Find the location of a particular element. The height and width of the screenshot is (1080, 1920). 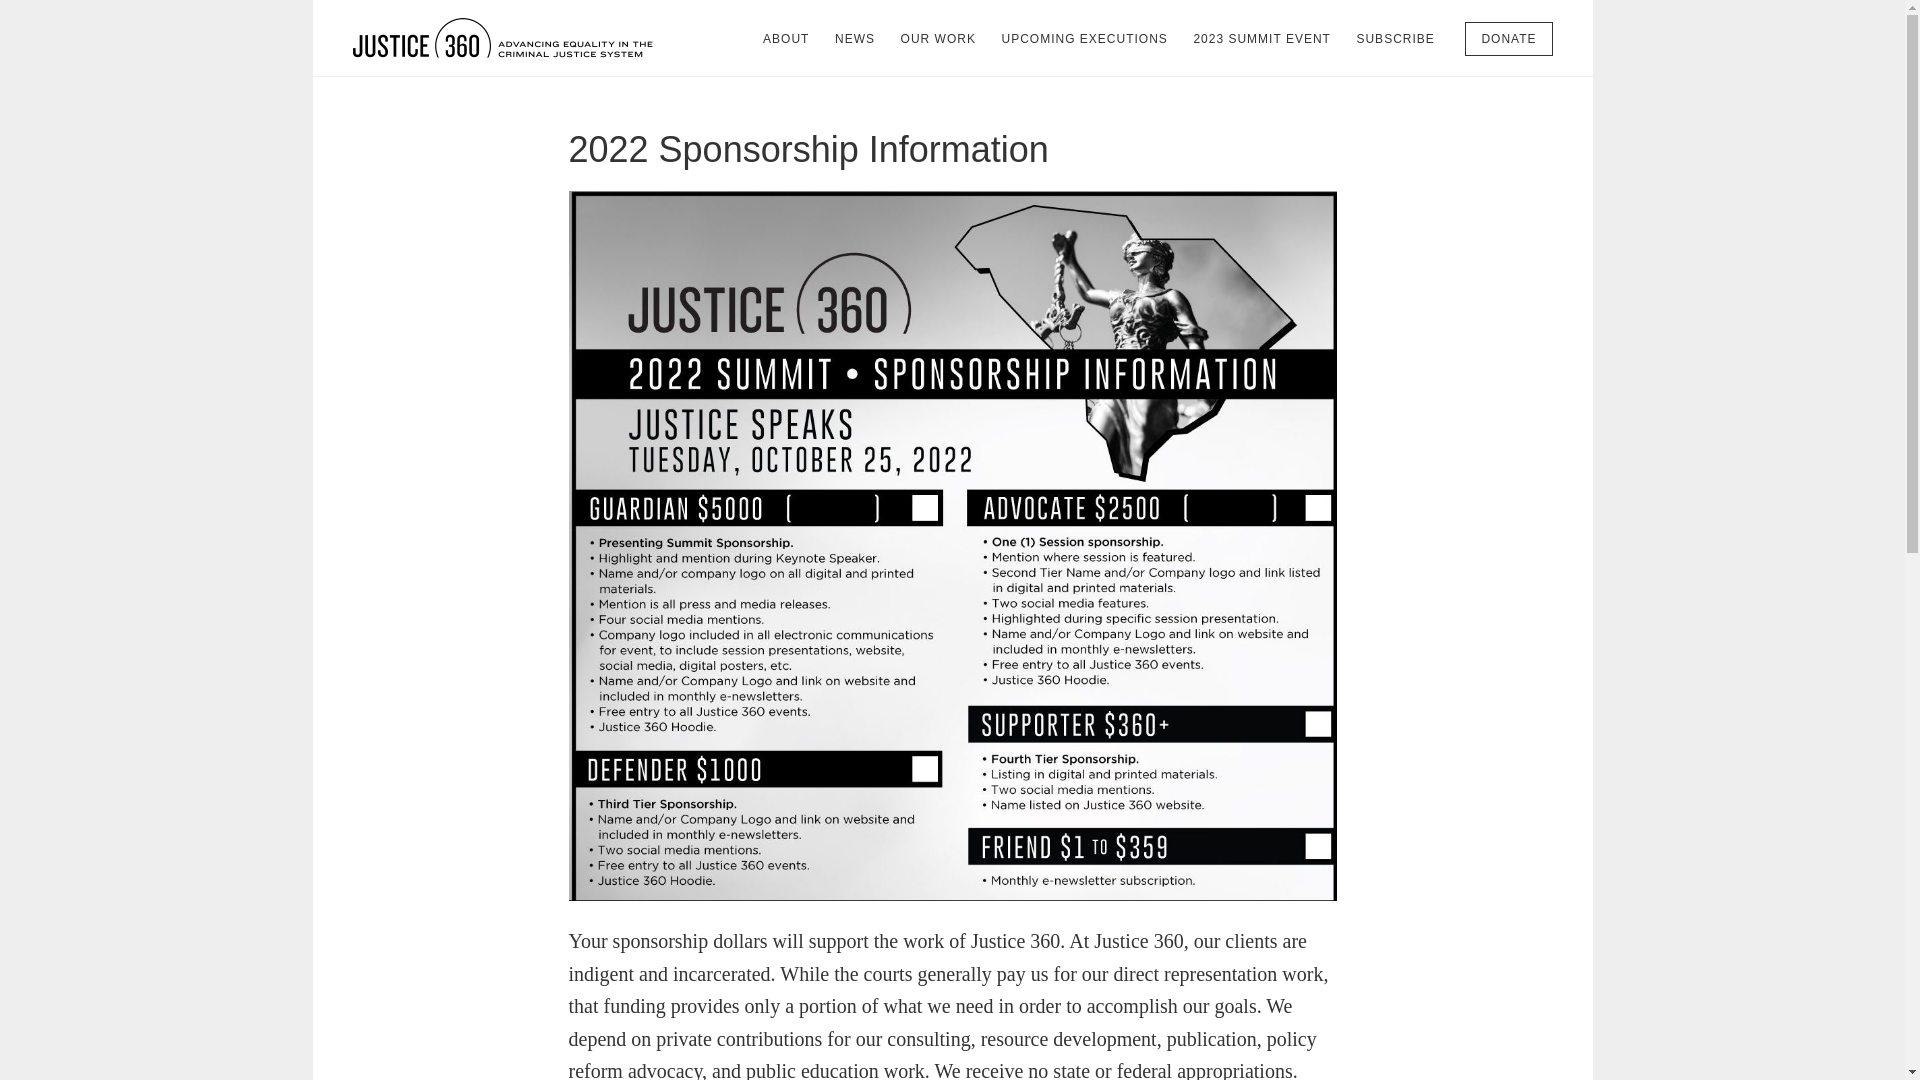

DONATE is located at coordinates (1508, 38).